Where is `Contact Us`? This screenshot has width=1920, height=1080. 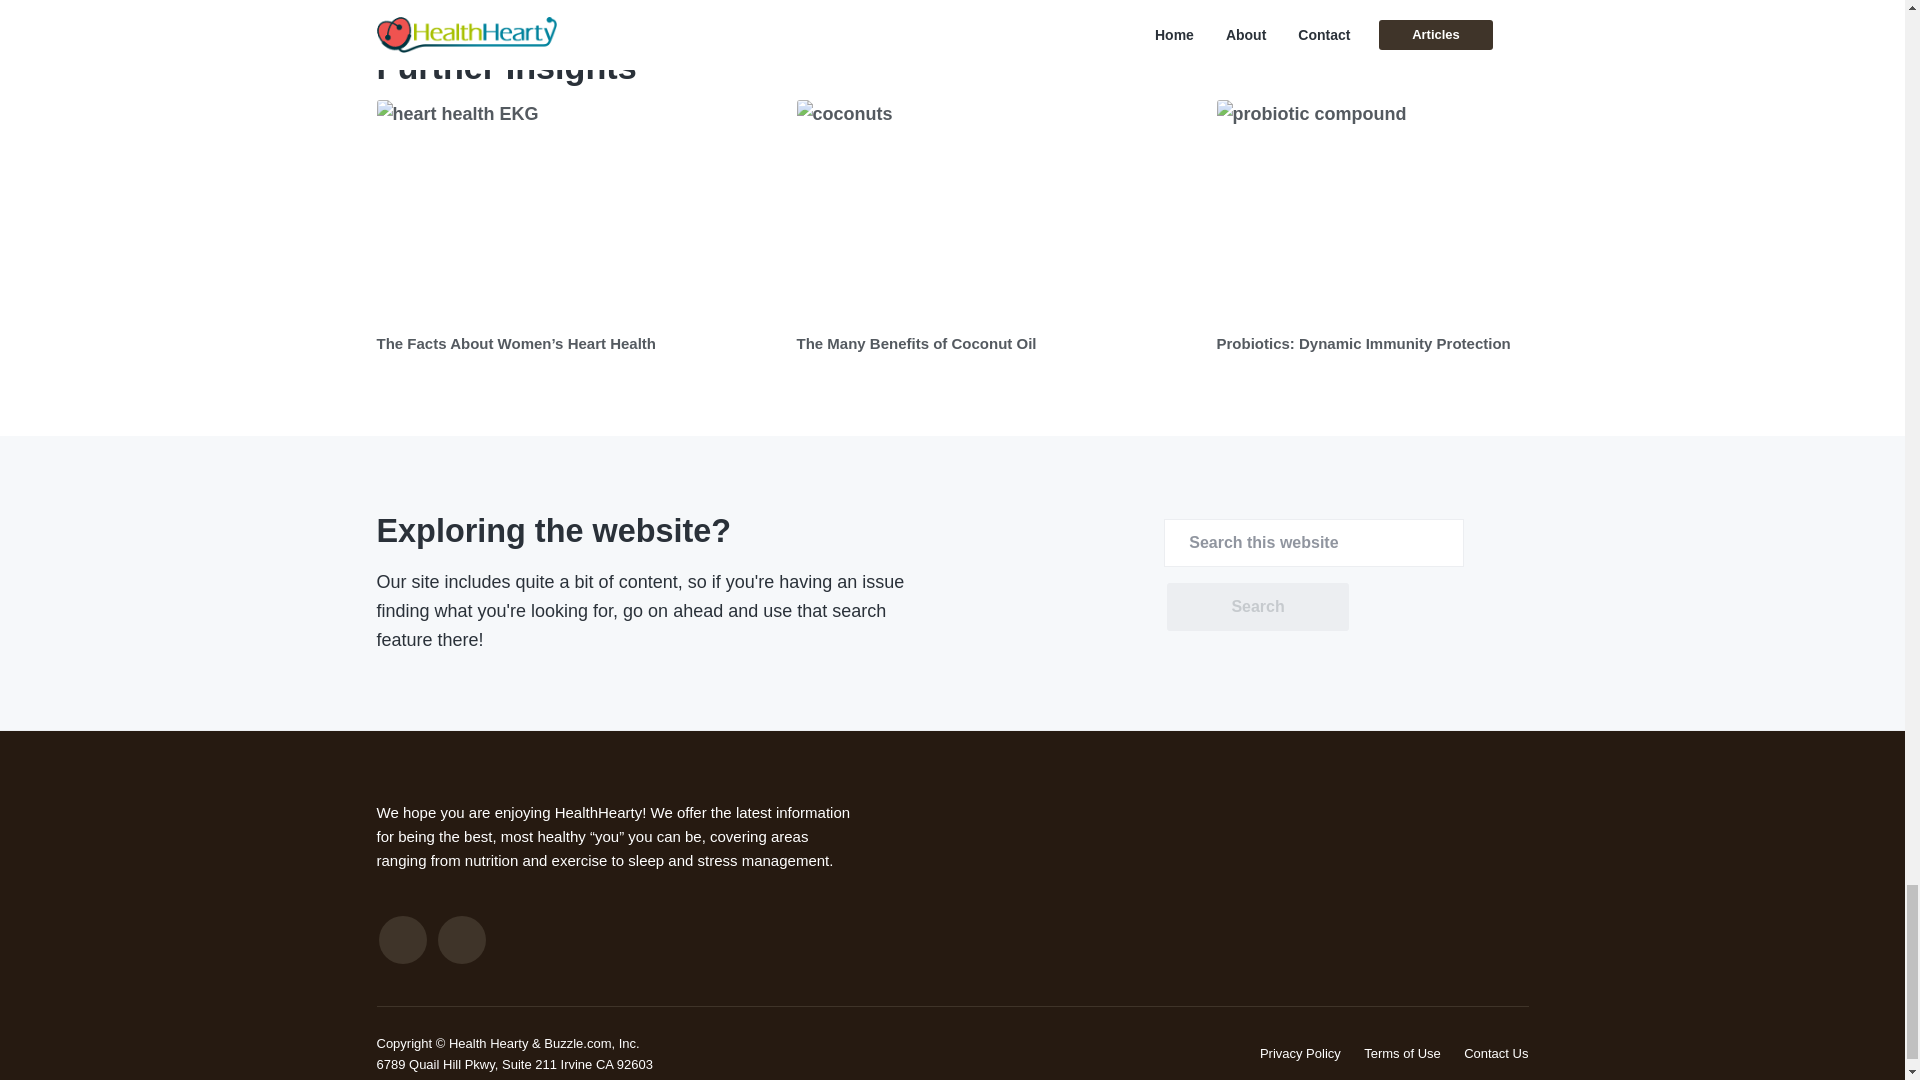
Contact Us is located at coordinates (1496, 1053).